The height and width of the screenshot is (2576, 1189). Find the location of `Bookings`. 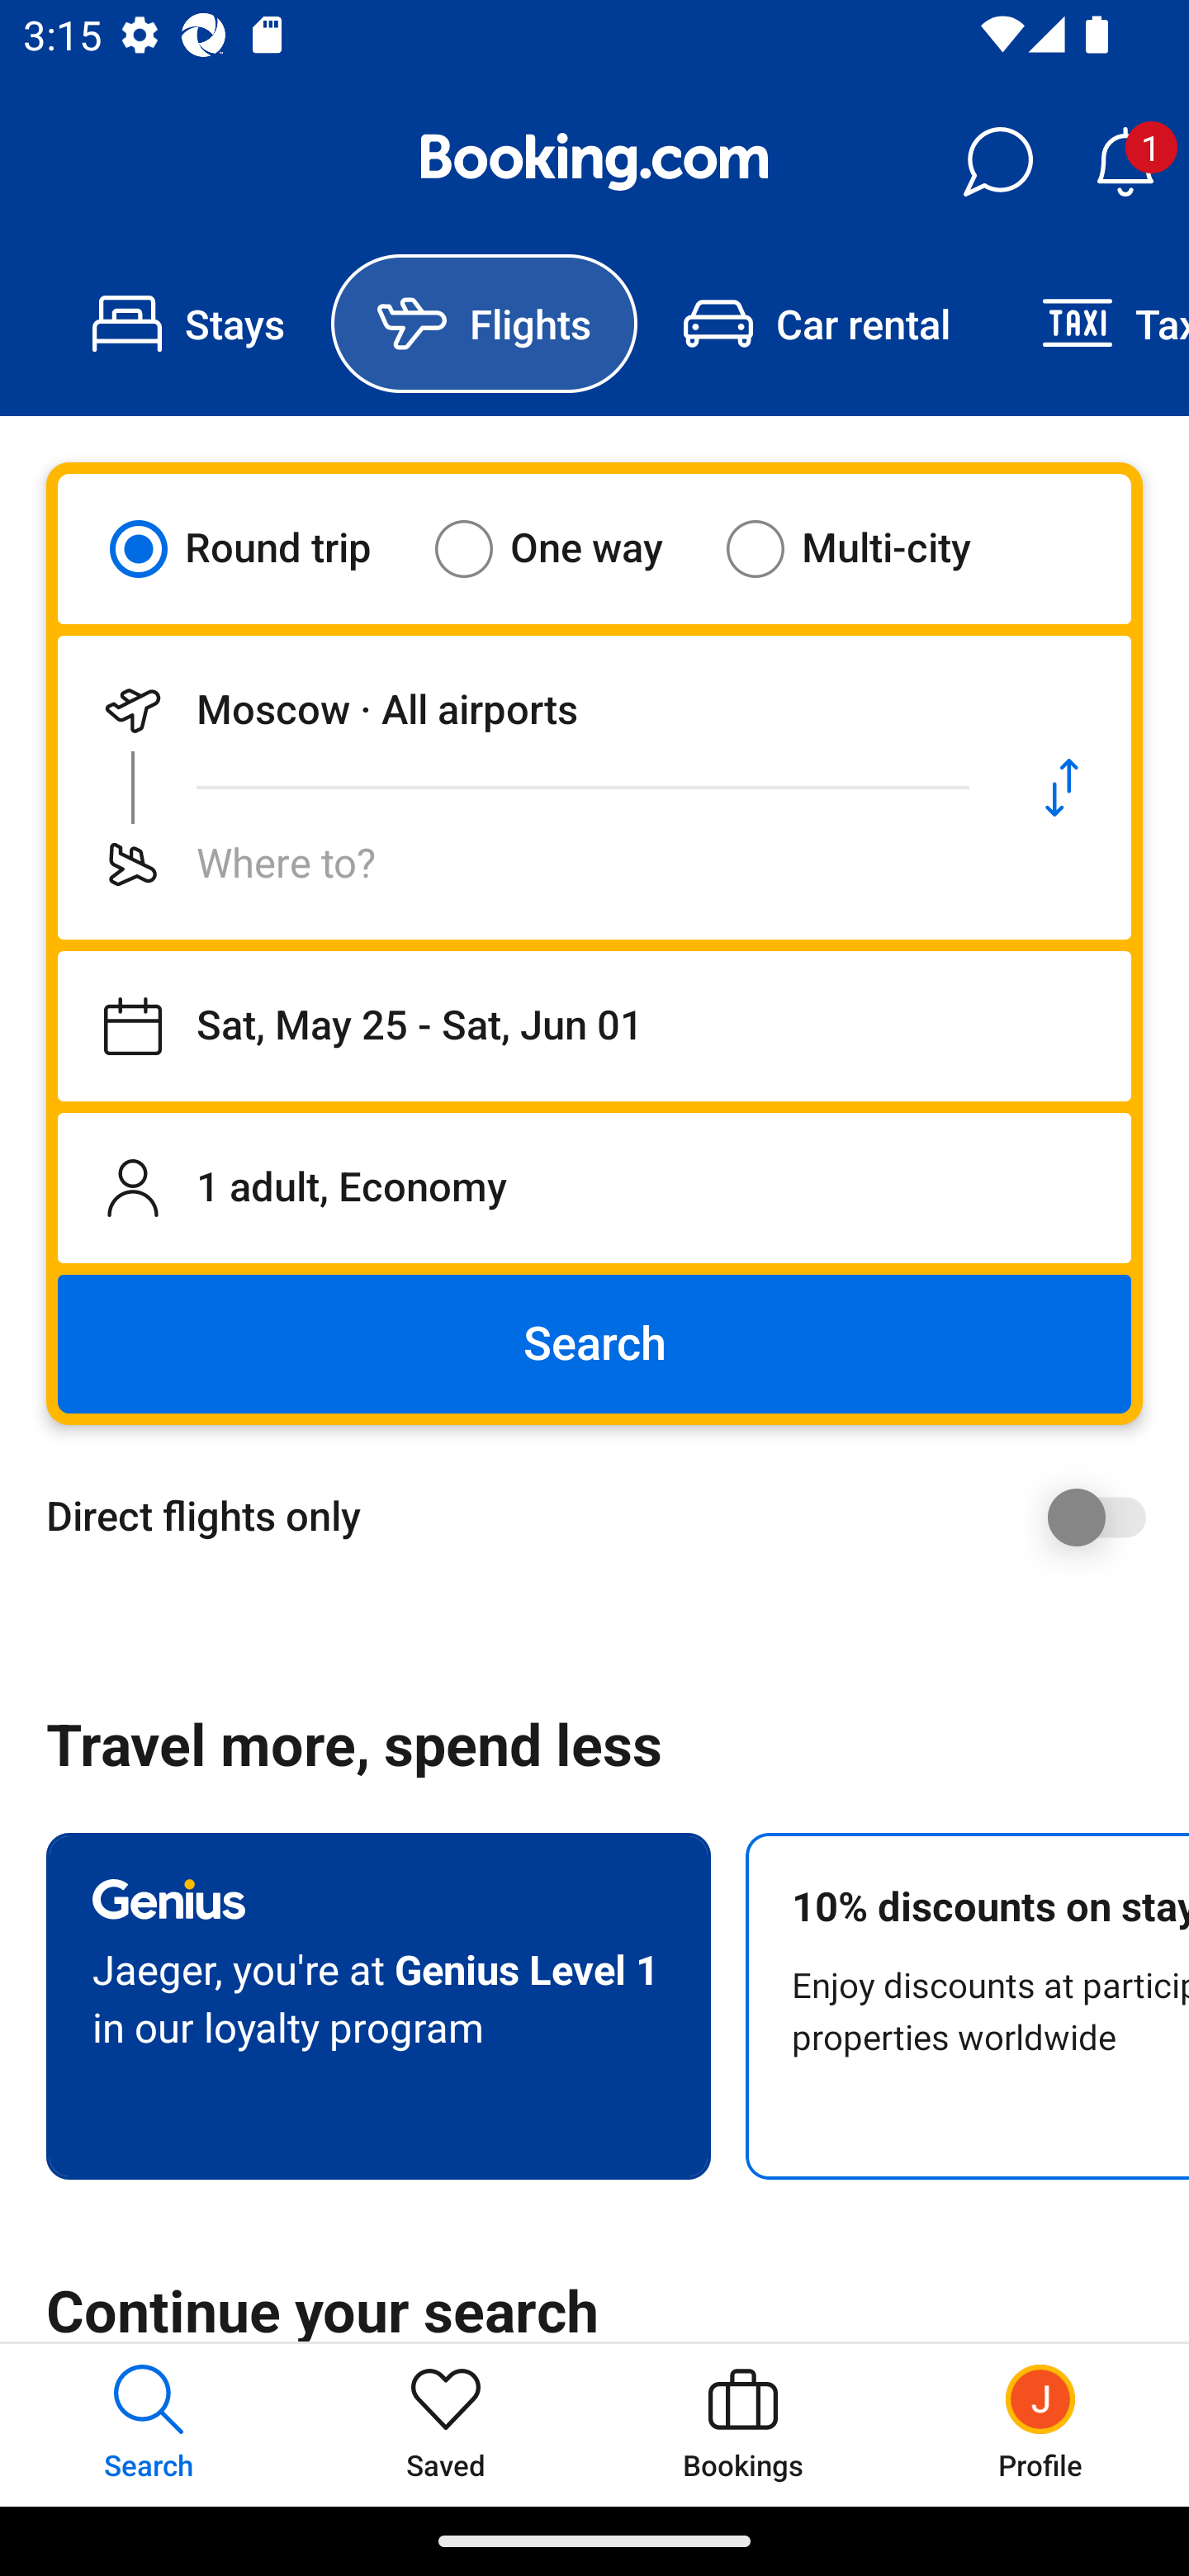

Bookings is located at coordinates (743, 2424).